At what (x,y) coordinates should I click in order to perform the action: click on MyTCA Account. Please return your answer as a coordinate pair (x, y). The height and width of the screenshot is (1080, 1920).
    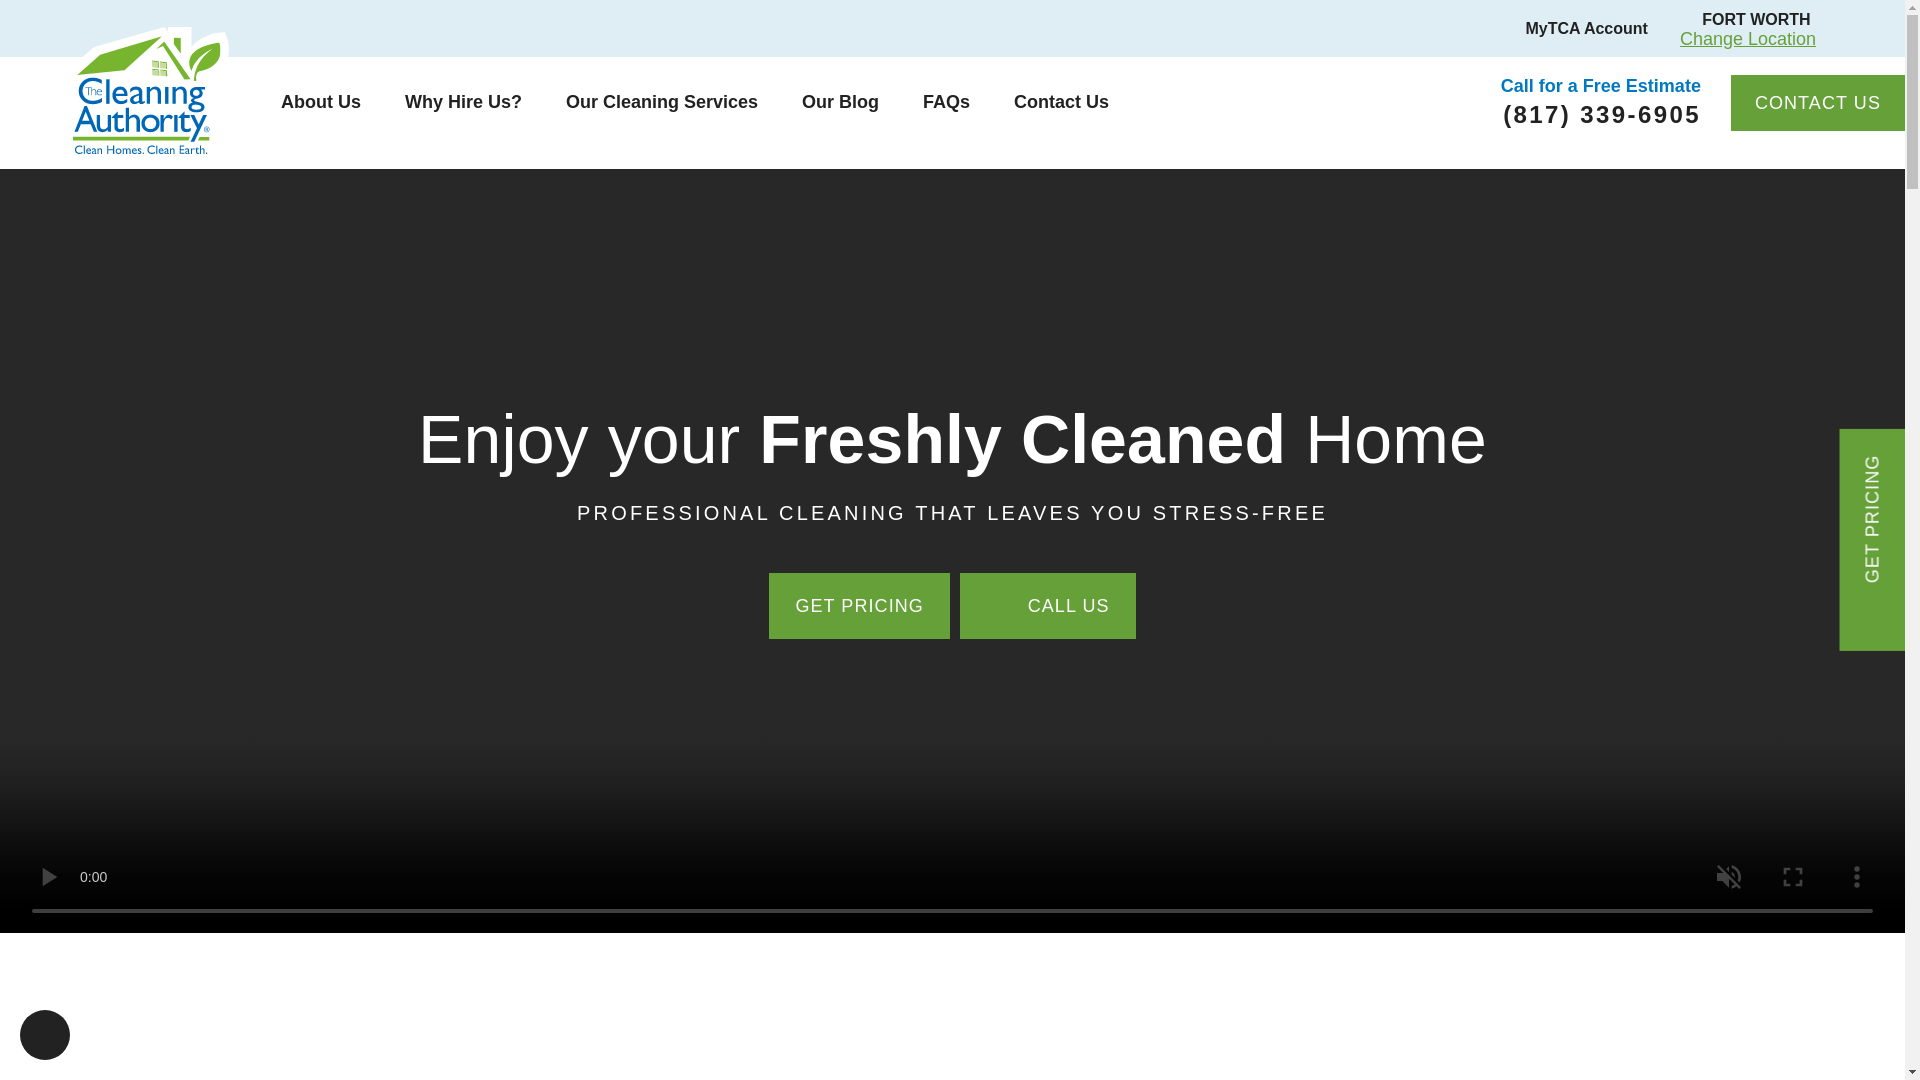
    Looking at the image, I should click on (1574, 28).